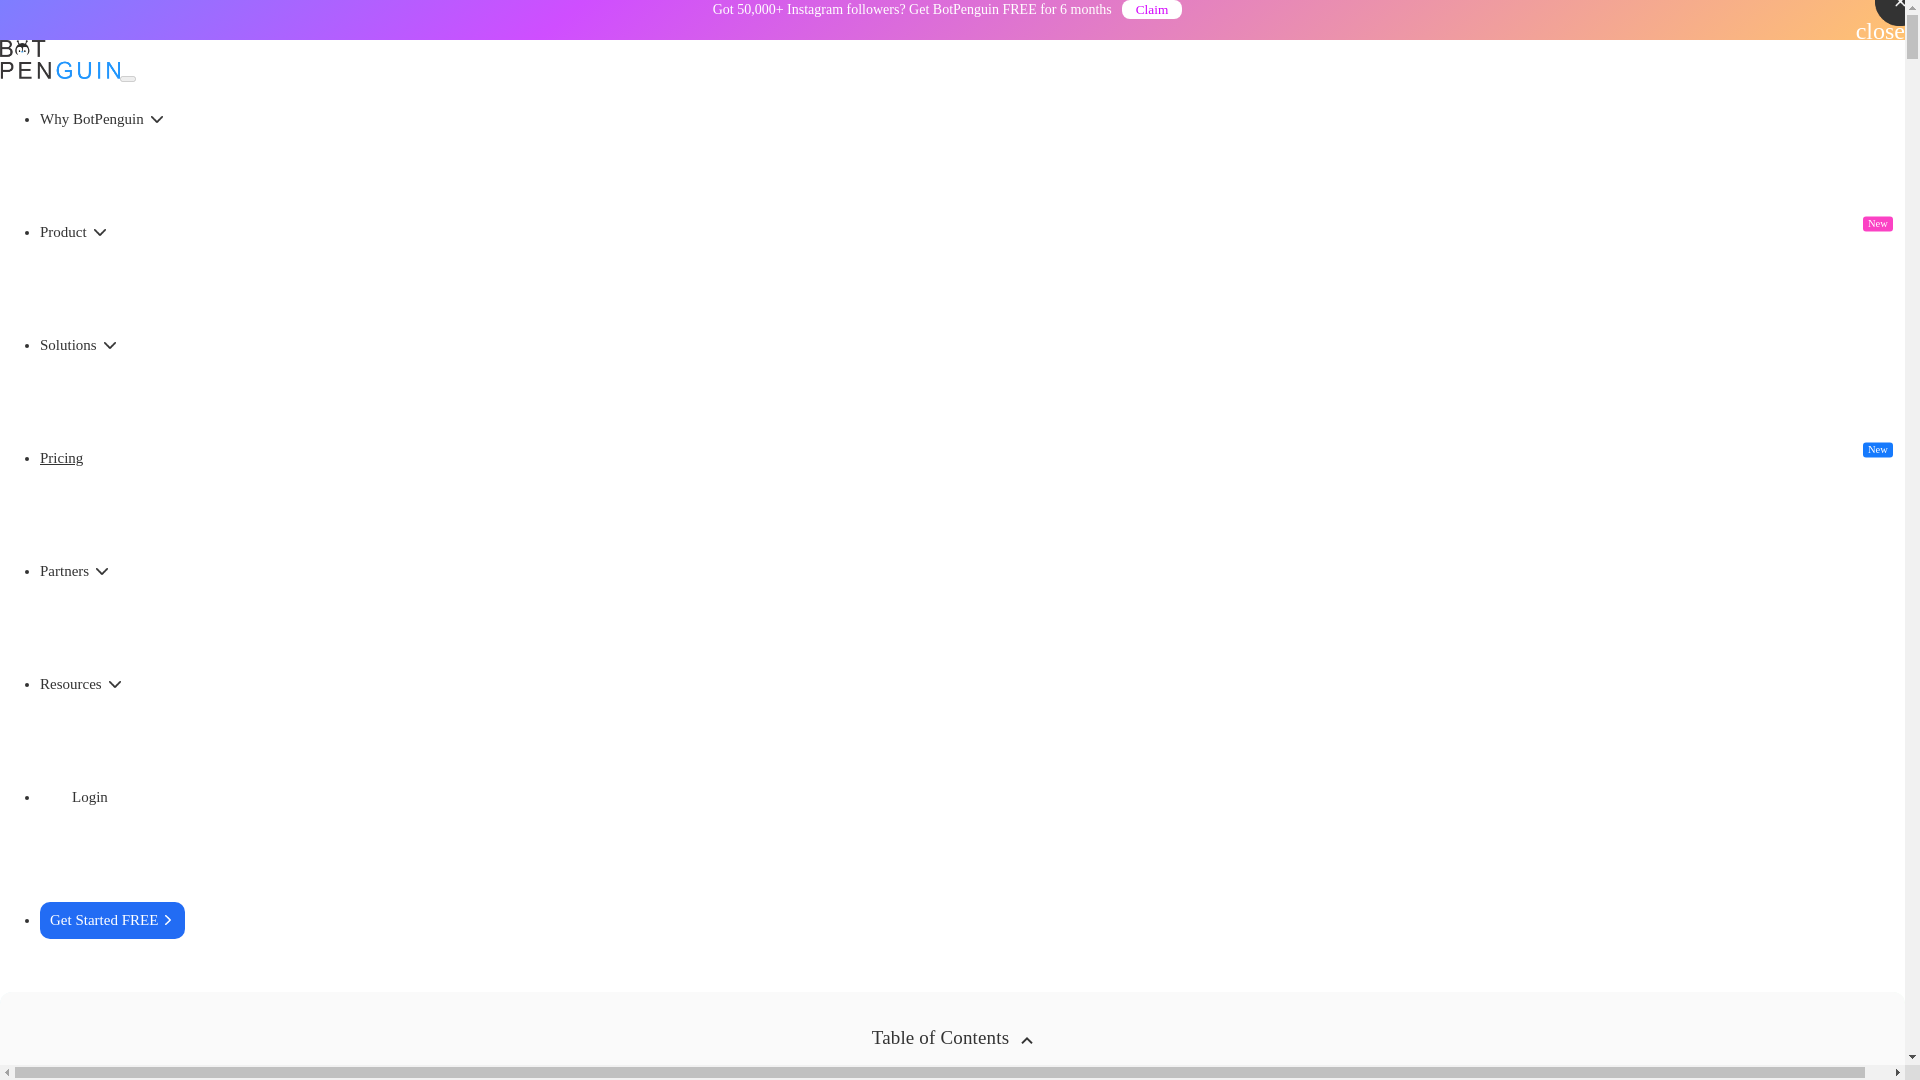  What do you see at coordinates (68, 175) in the screenshot?
I see `Blogs` at bounding box center [68, 175].